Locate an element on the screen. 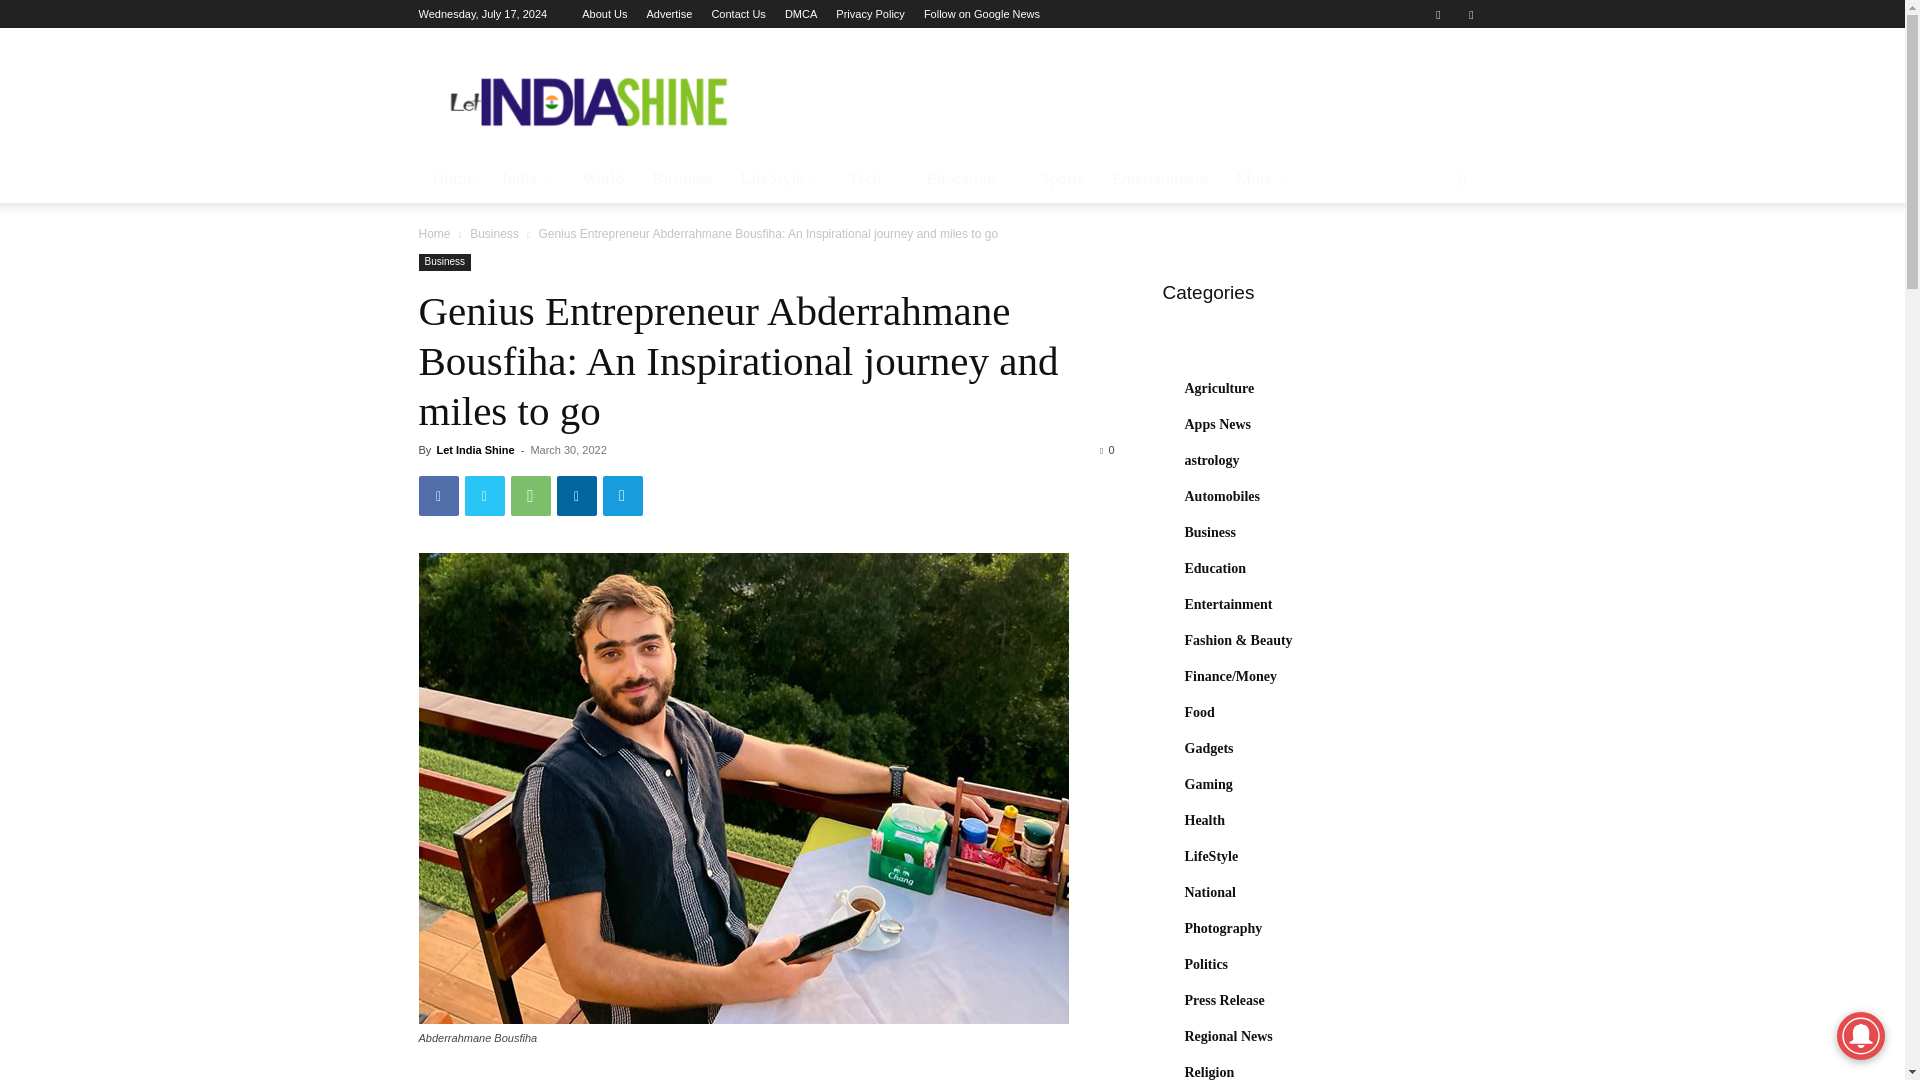 This screenshot has width=1920, height=1080. Advertise is located at coordinates (668, 14).